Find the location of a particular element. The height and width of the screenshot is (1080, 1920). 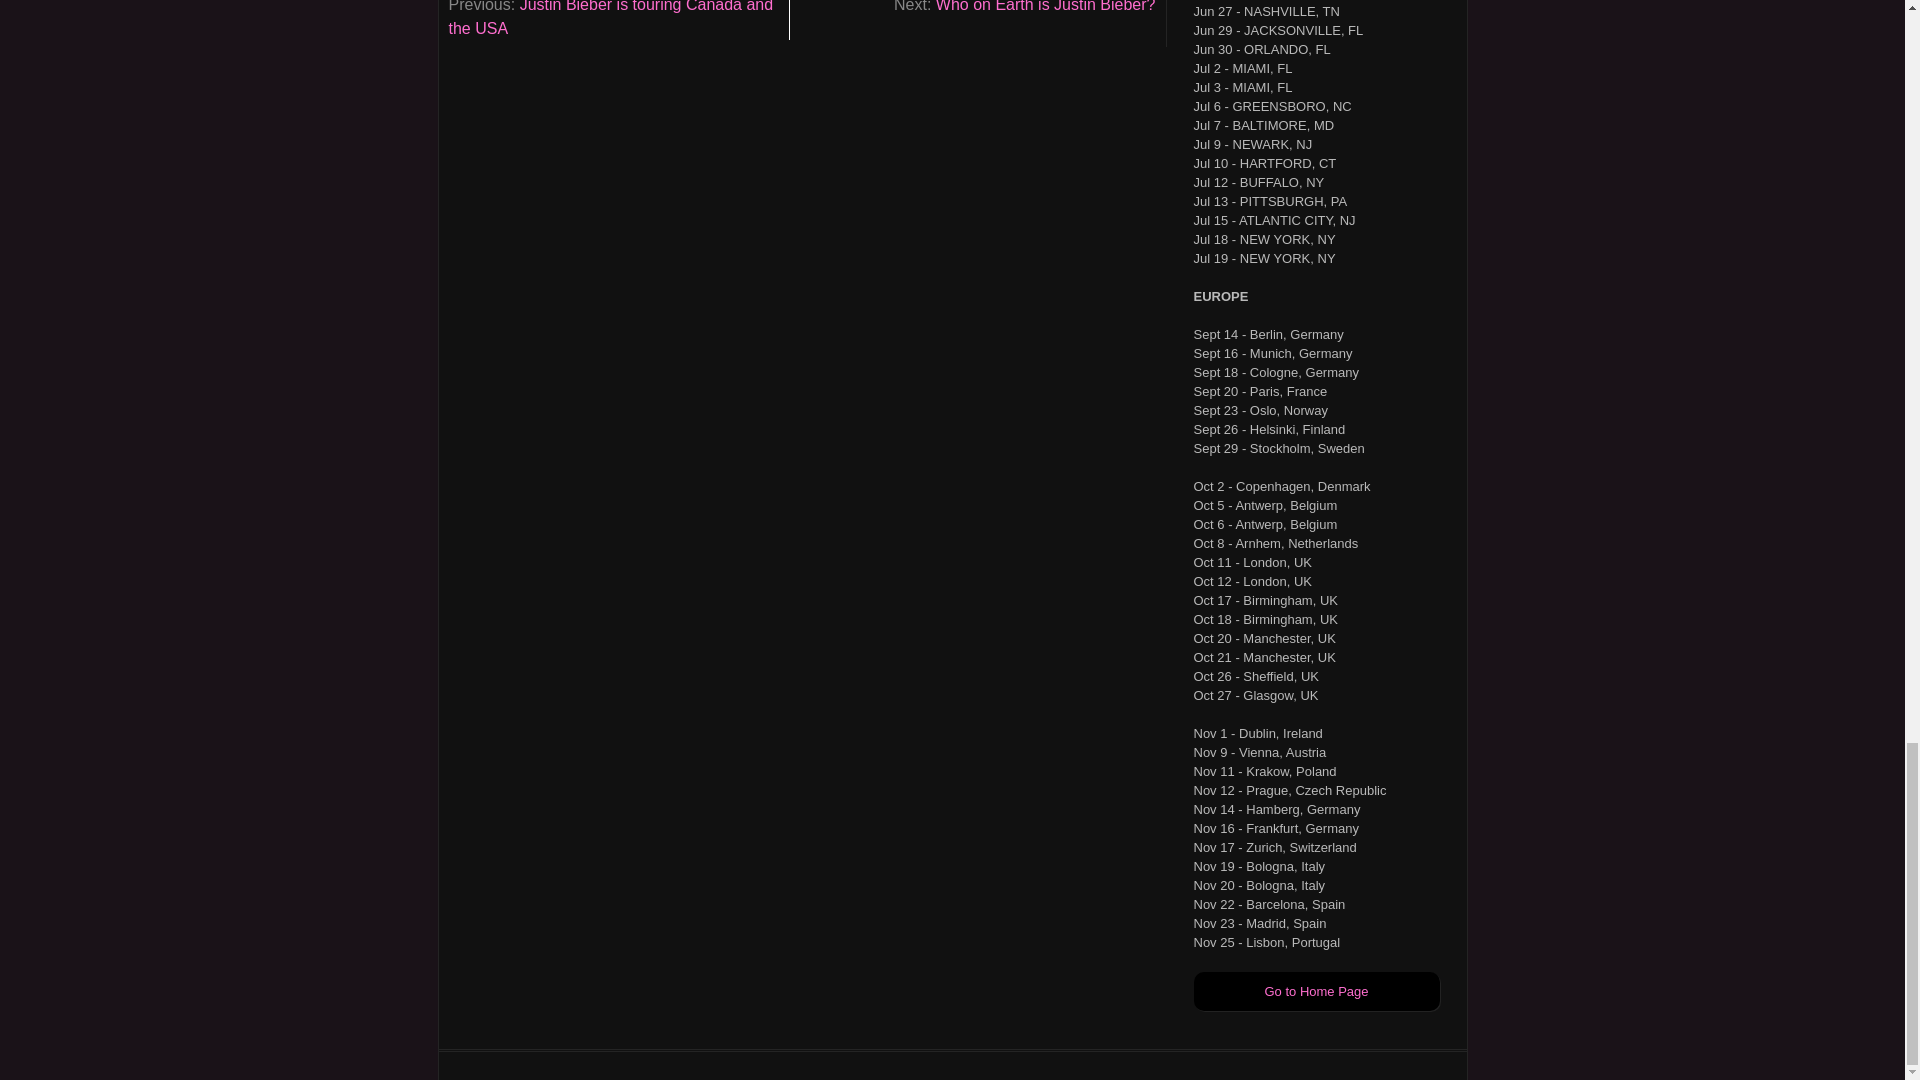

Justin Bieber is touring Canada and the USA is located at coordinates (610, 18).